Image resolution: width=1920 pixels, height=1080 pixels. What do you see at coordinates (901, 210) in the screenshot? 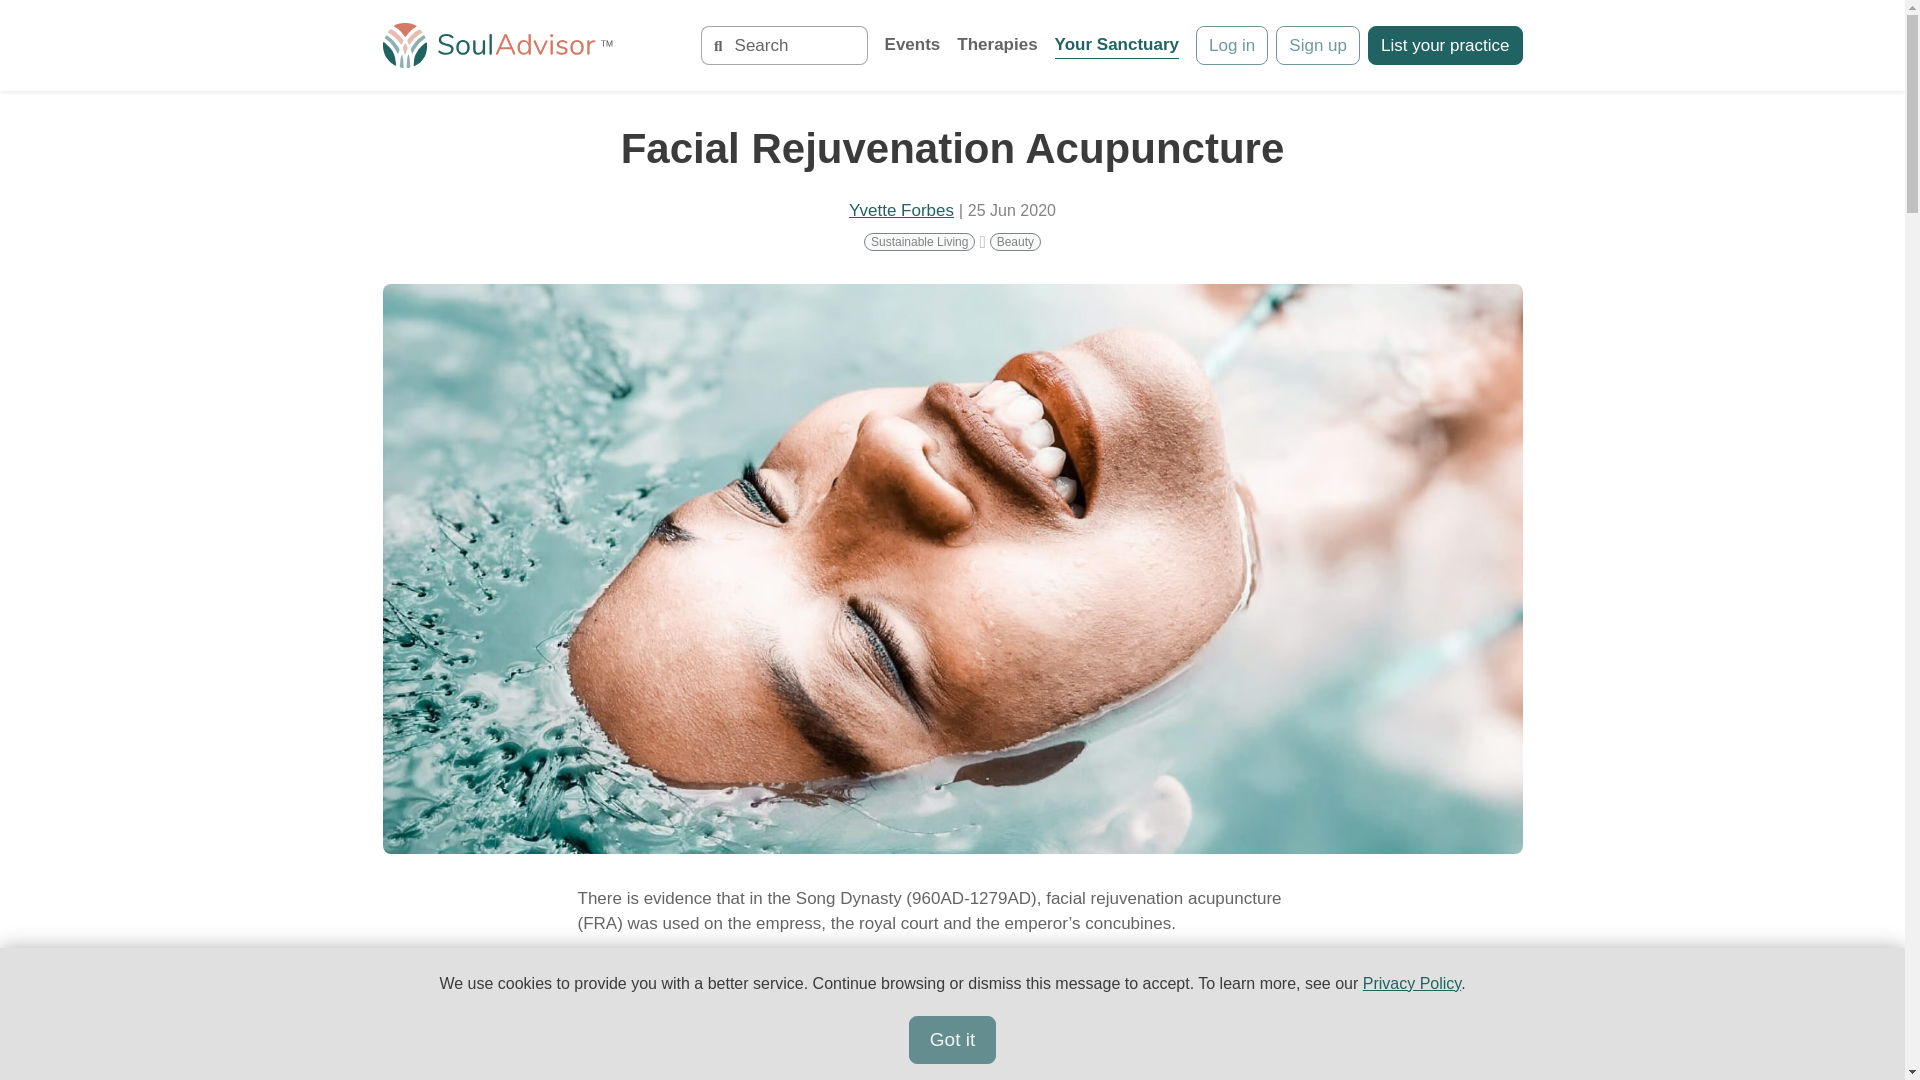
I see `Yvette Forbes` at bounding box center [901, 210].